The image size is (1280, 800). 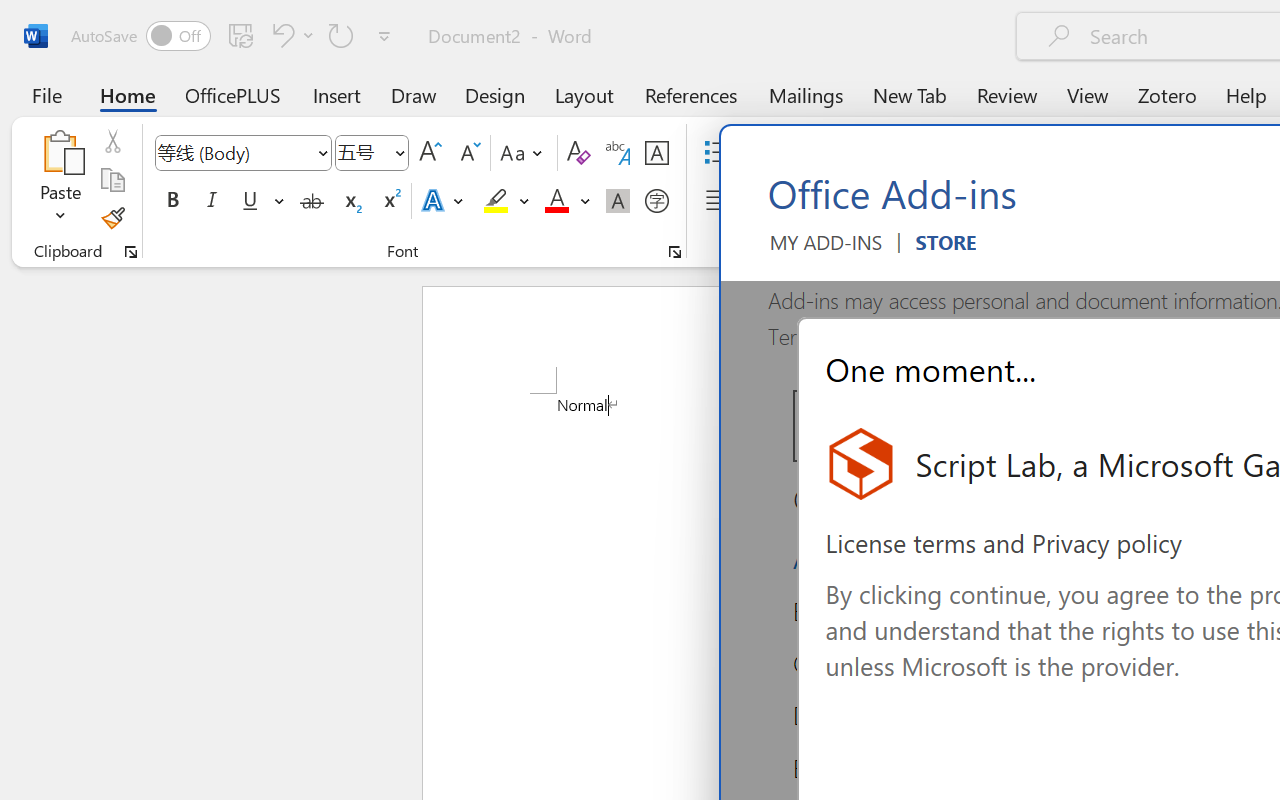 What do you see at coordinates (338, 94) in the screenshot?
I see `Insert` at bounding box center [338, 94].